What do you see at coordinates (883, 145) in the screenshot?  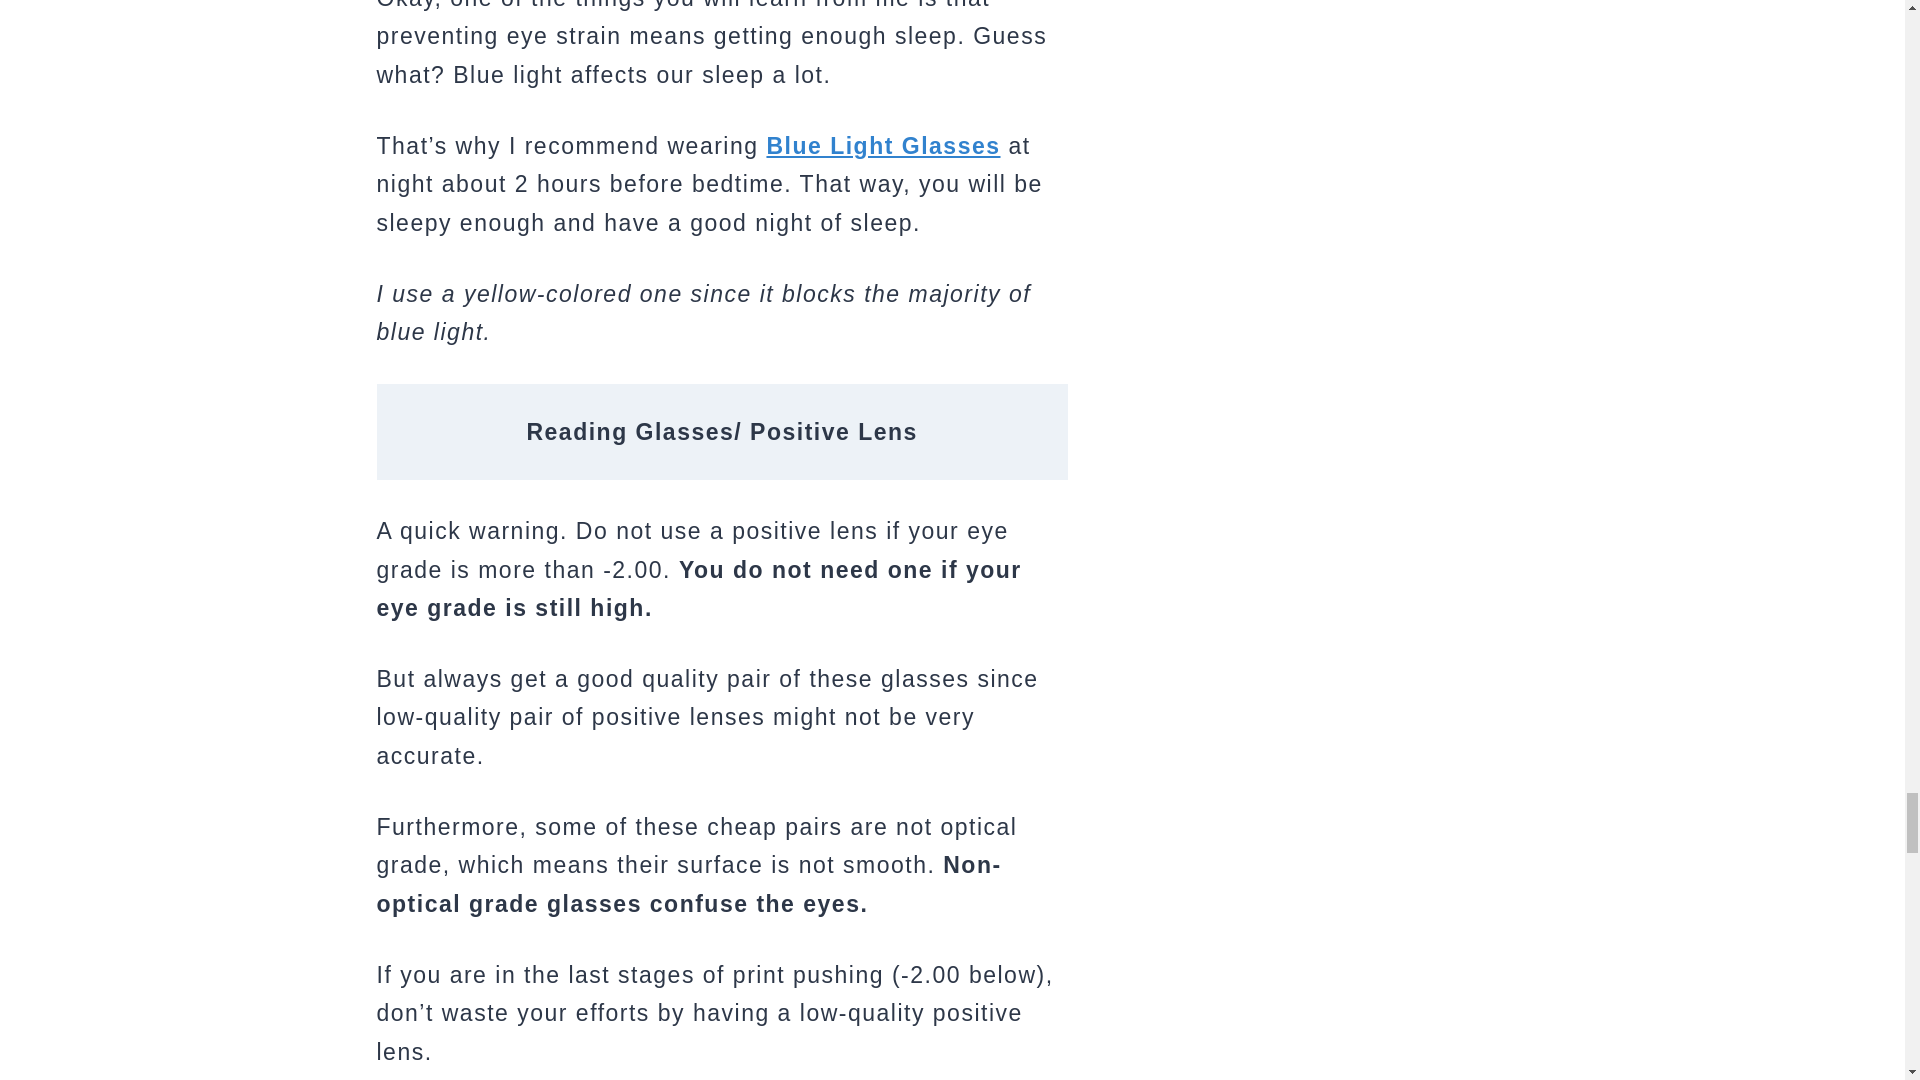 I see `Blue Light Glasses` at bounding box center [883, 145].